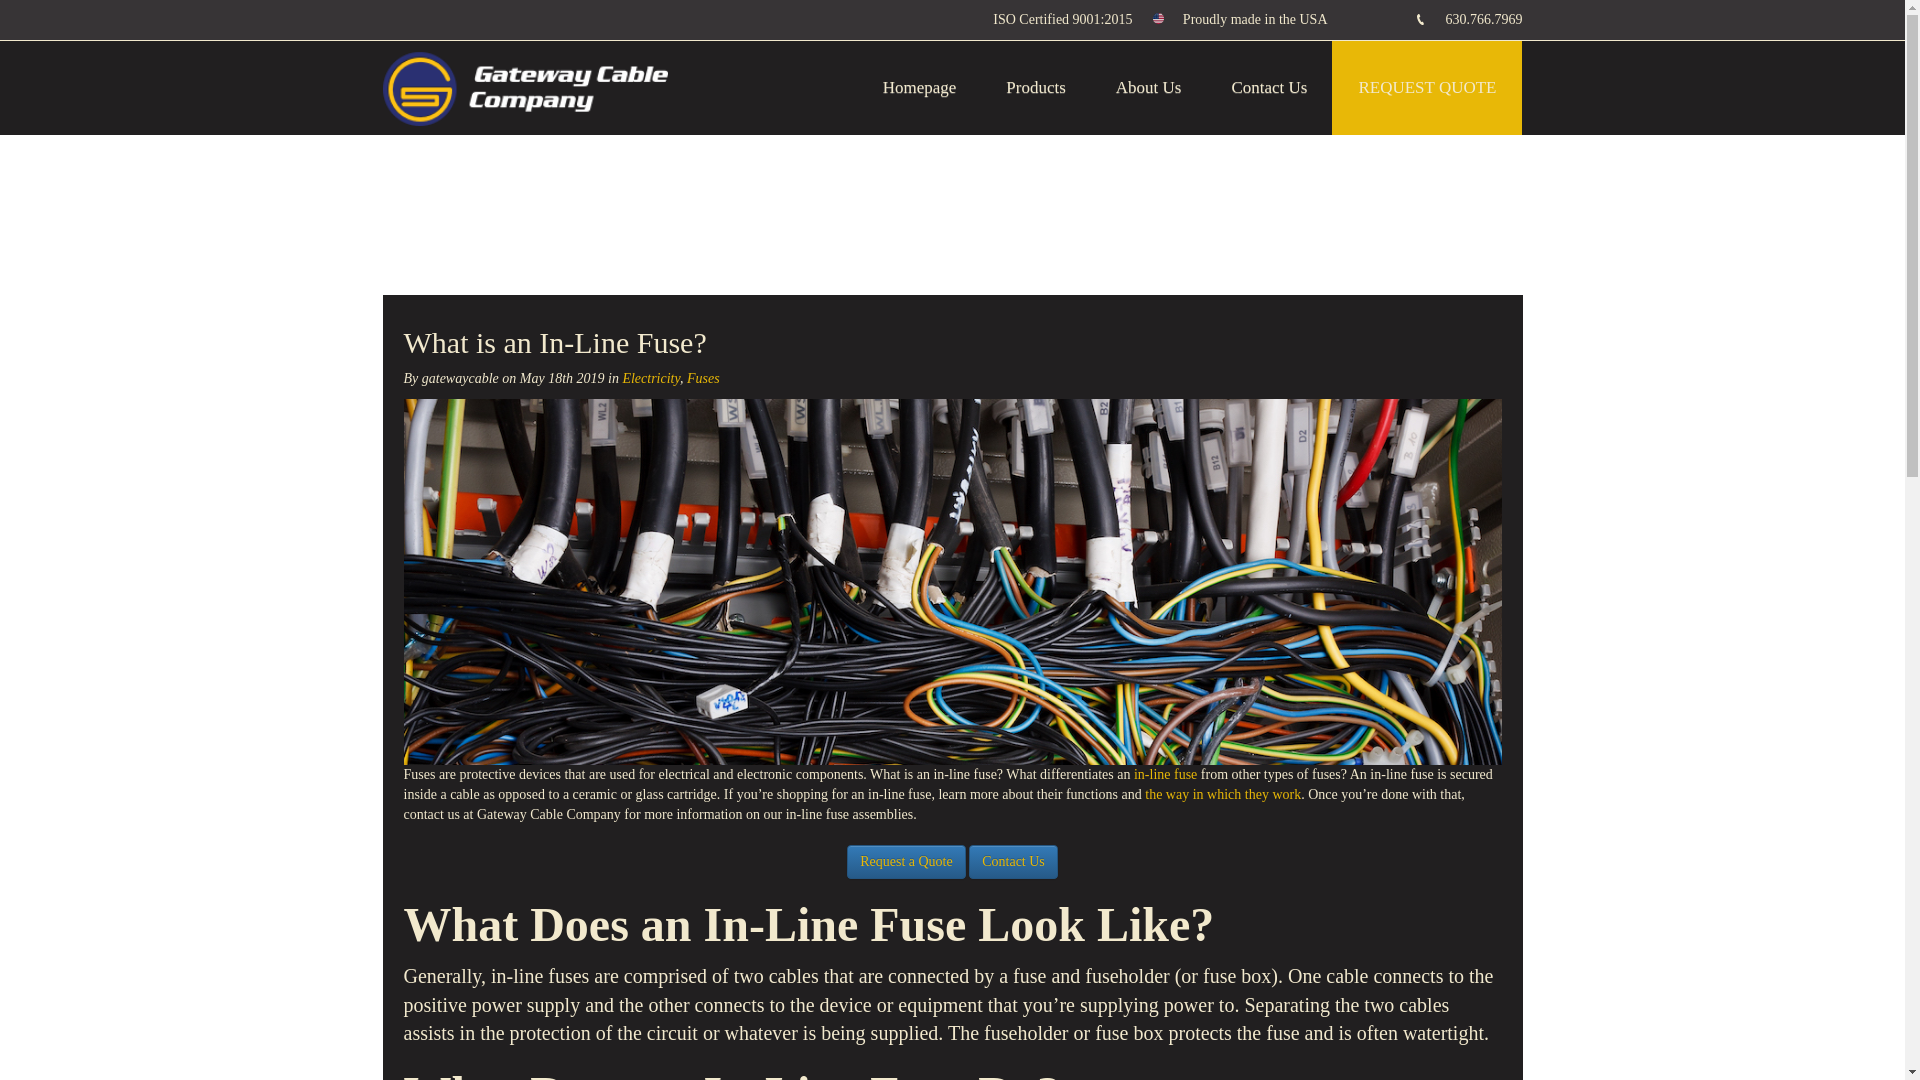 Image resolution: width=1920 pixels, height=1080 pixels. What do you see at coordinates (920, 88) in the screenshot?
I see `Homepage` at bounding box center [920, 88].